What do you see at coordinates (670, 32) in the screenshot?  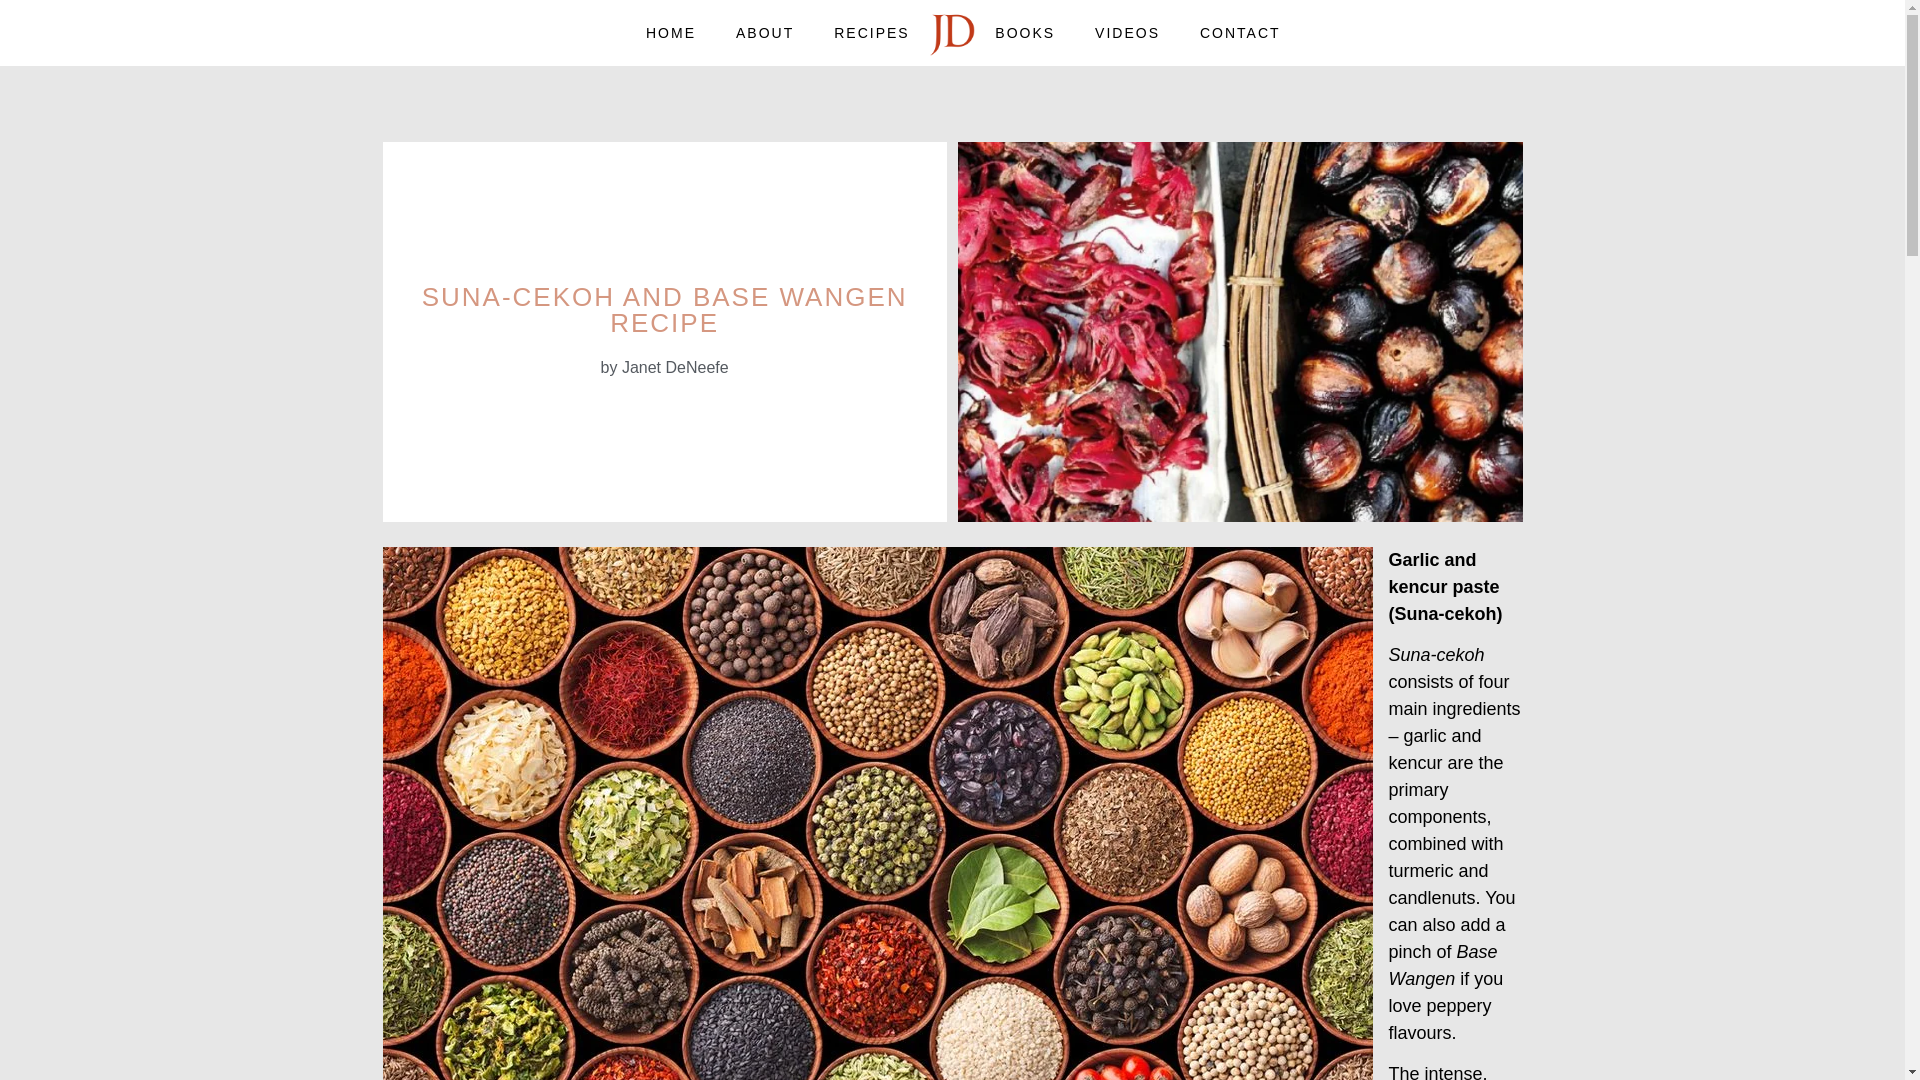 I see `HOME` at bounding box center [670, 32].